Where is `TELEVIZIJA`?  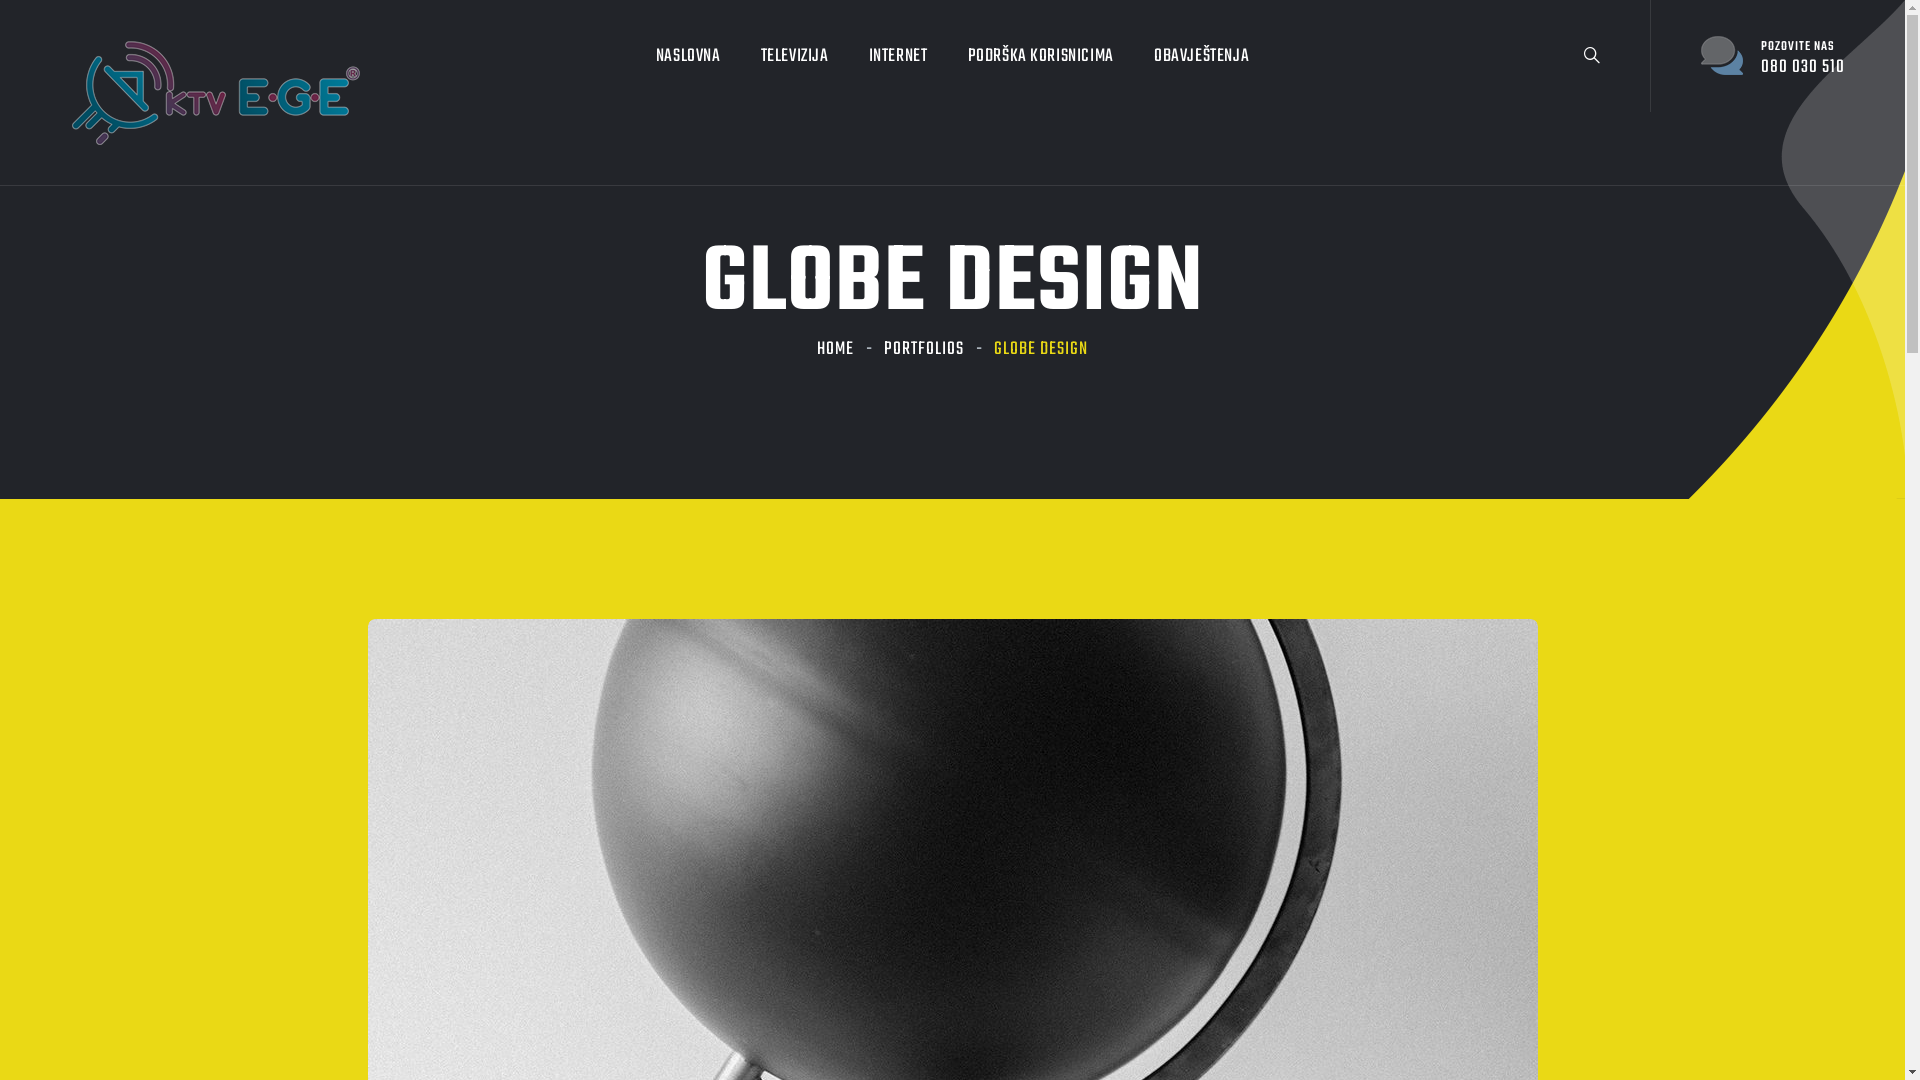
TELEVIZIJA is located at coordinates (795, 57).